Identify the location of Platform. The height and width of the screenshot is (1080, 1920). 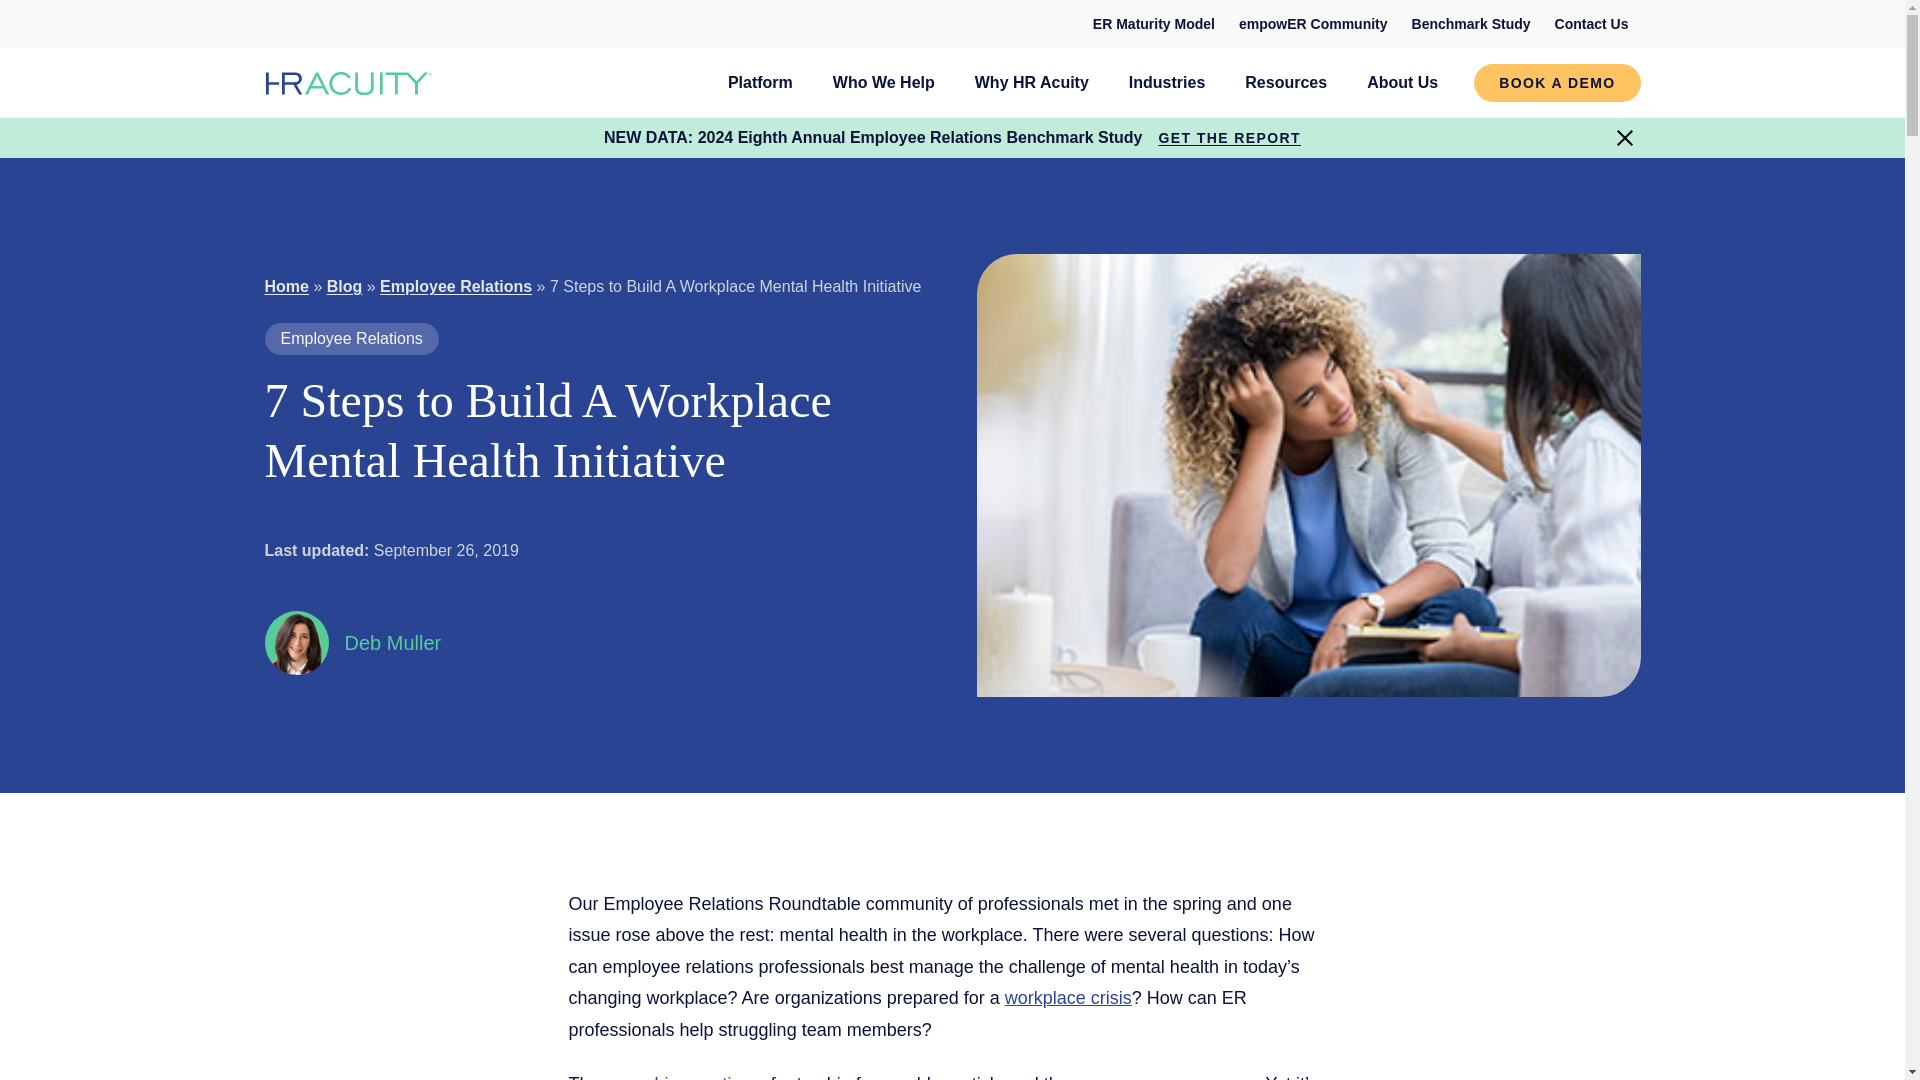
(760, 82).